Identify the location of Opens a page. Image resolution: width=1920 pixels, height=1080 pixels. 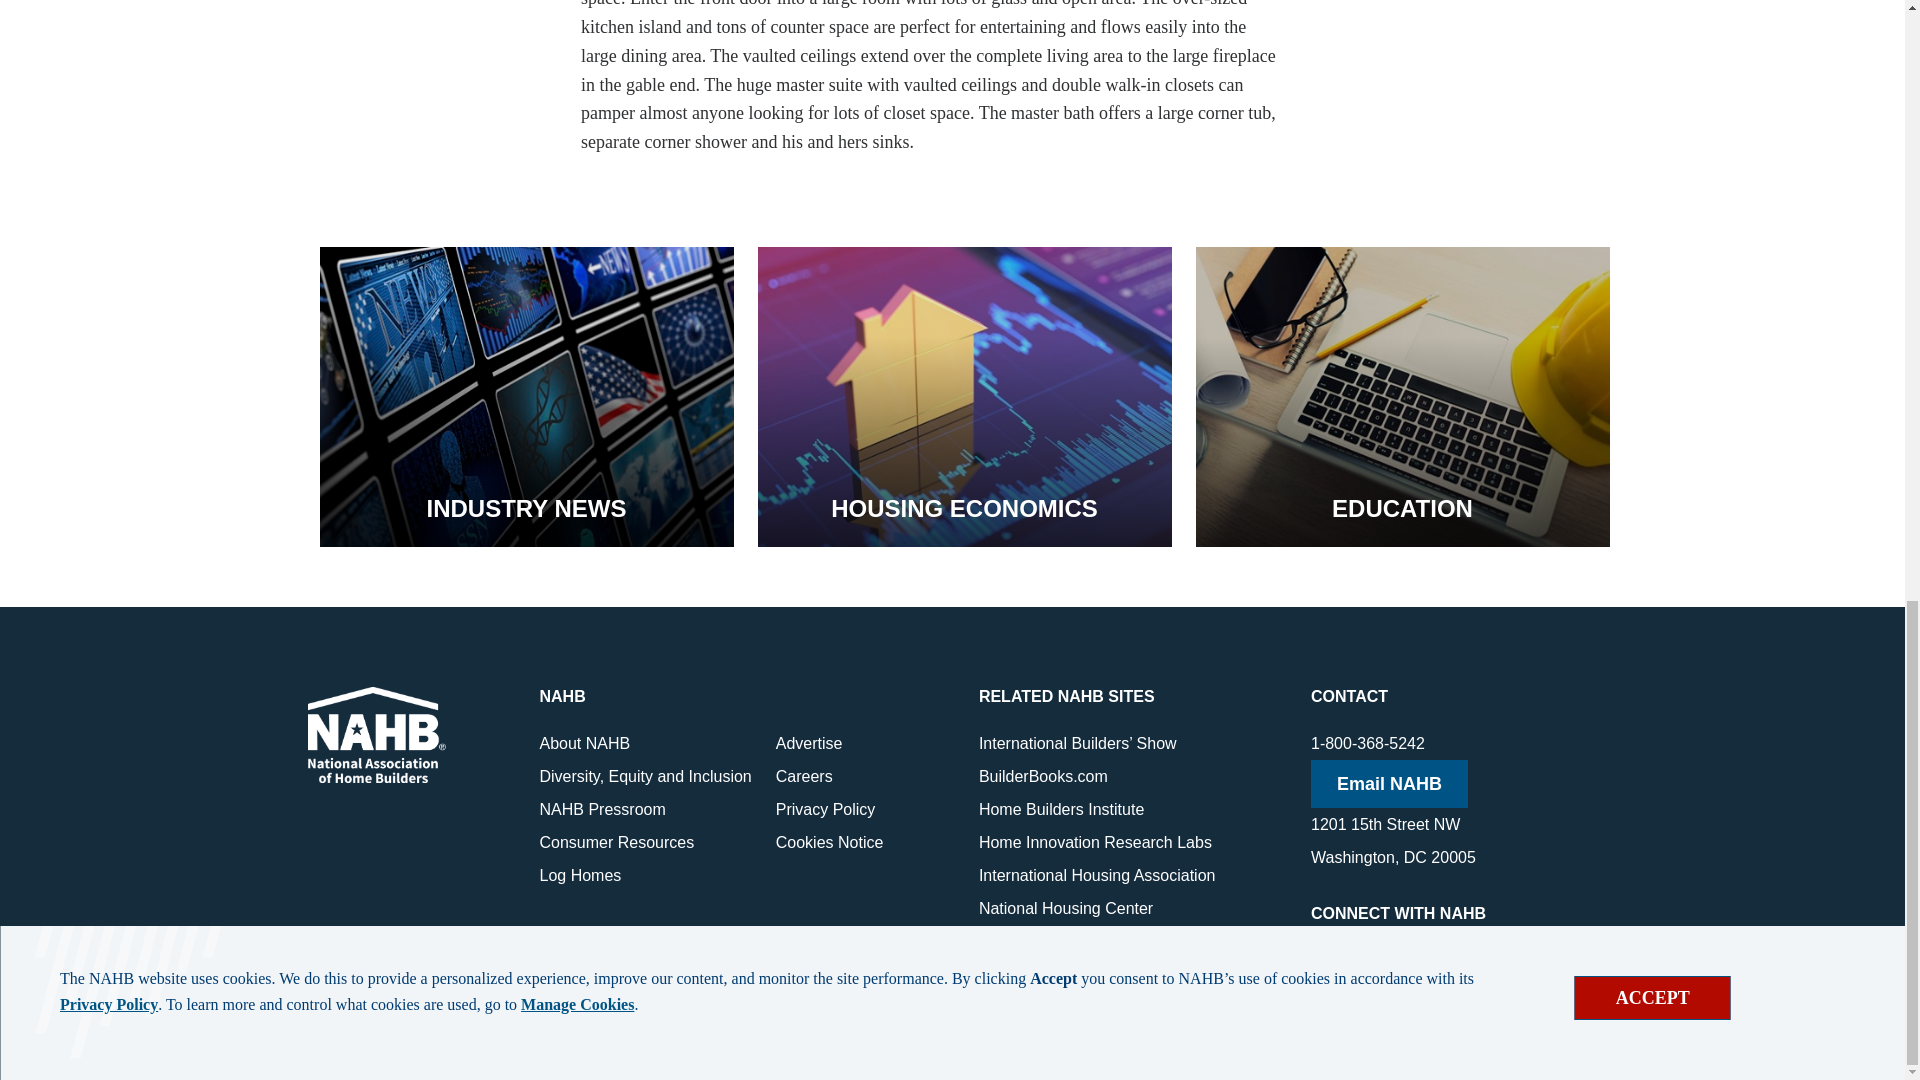
(964, 396).